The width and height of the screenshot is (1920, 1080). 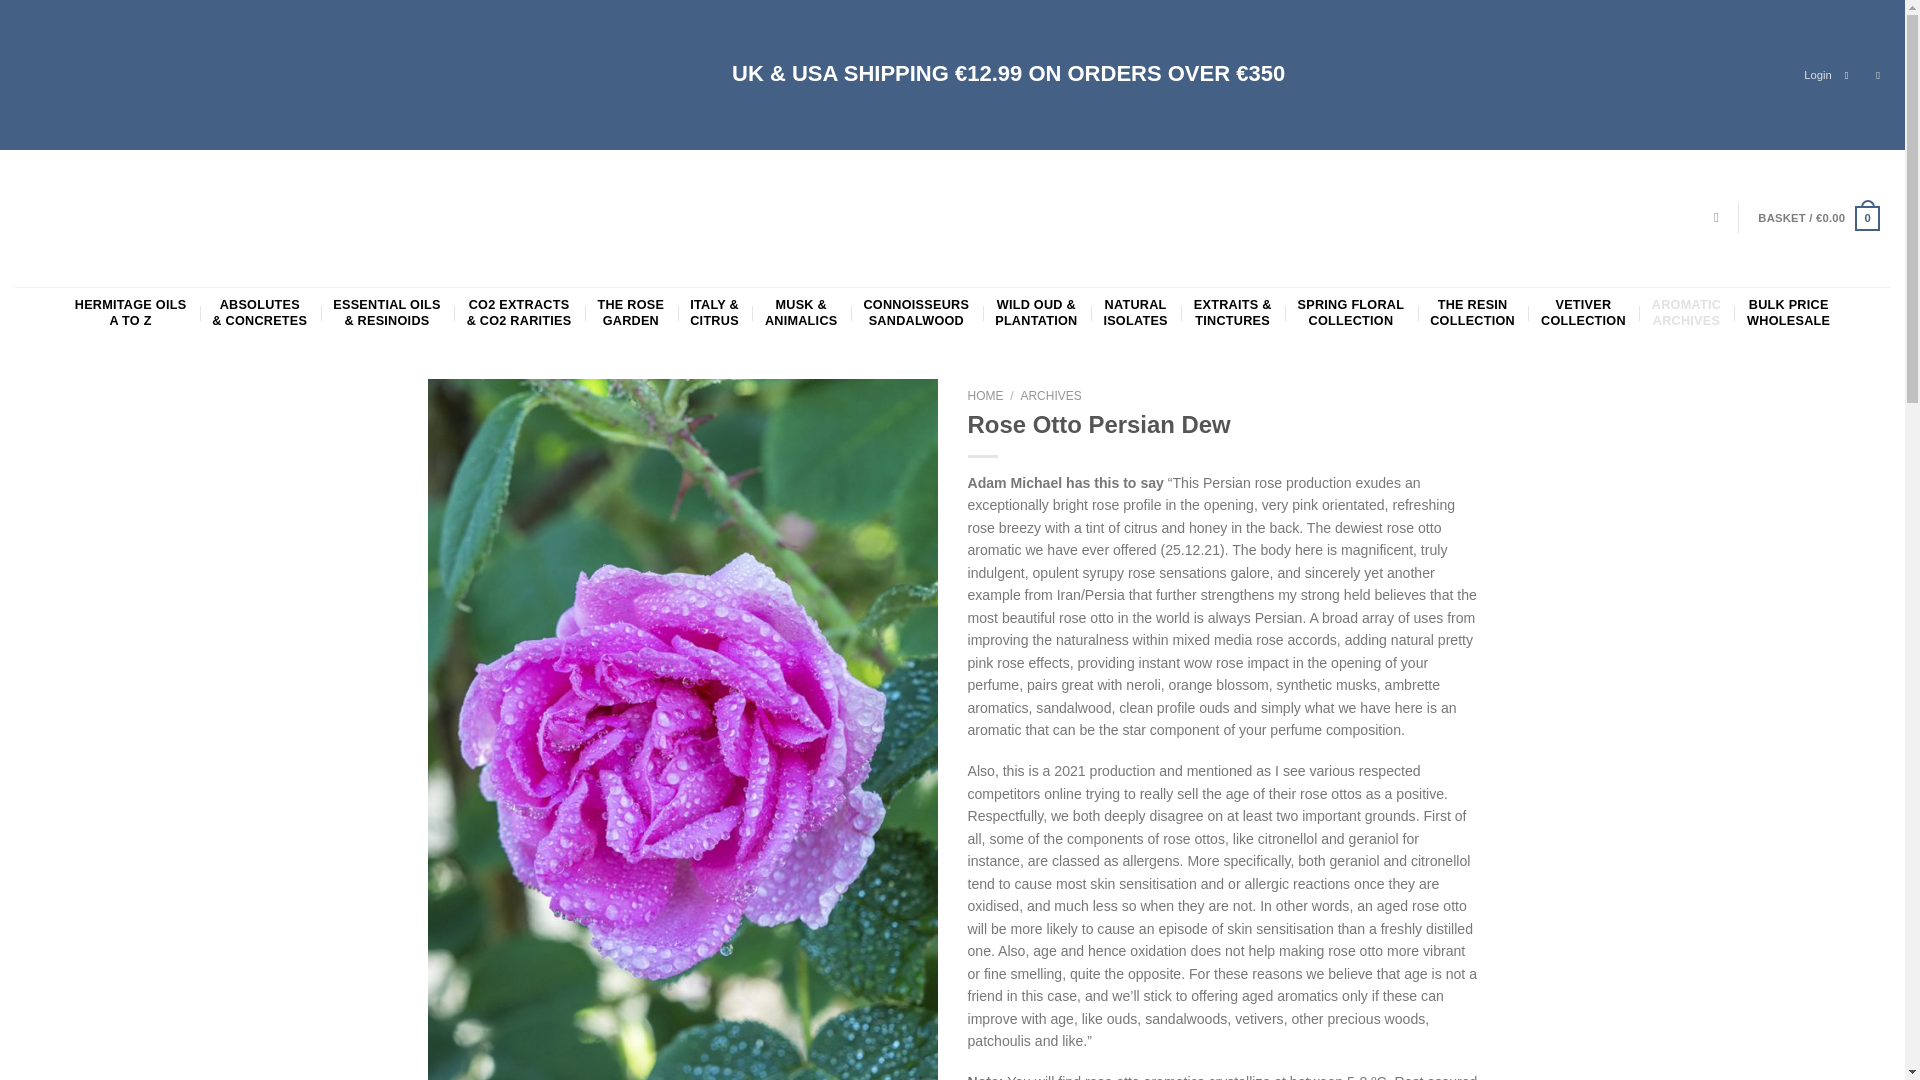 What do you see at coordinates (916, 313) in the screenshot?
I see `ARCHIVES` at bounding box center [916, 313].